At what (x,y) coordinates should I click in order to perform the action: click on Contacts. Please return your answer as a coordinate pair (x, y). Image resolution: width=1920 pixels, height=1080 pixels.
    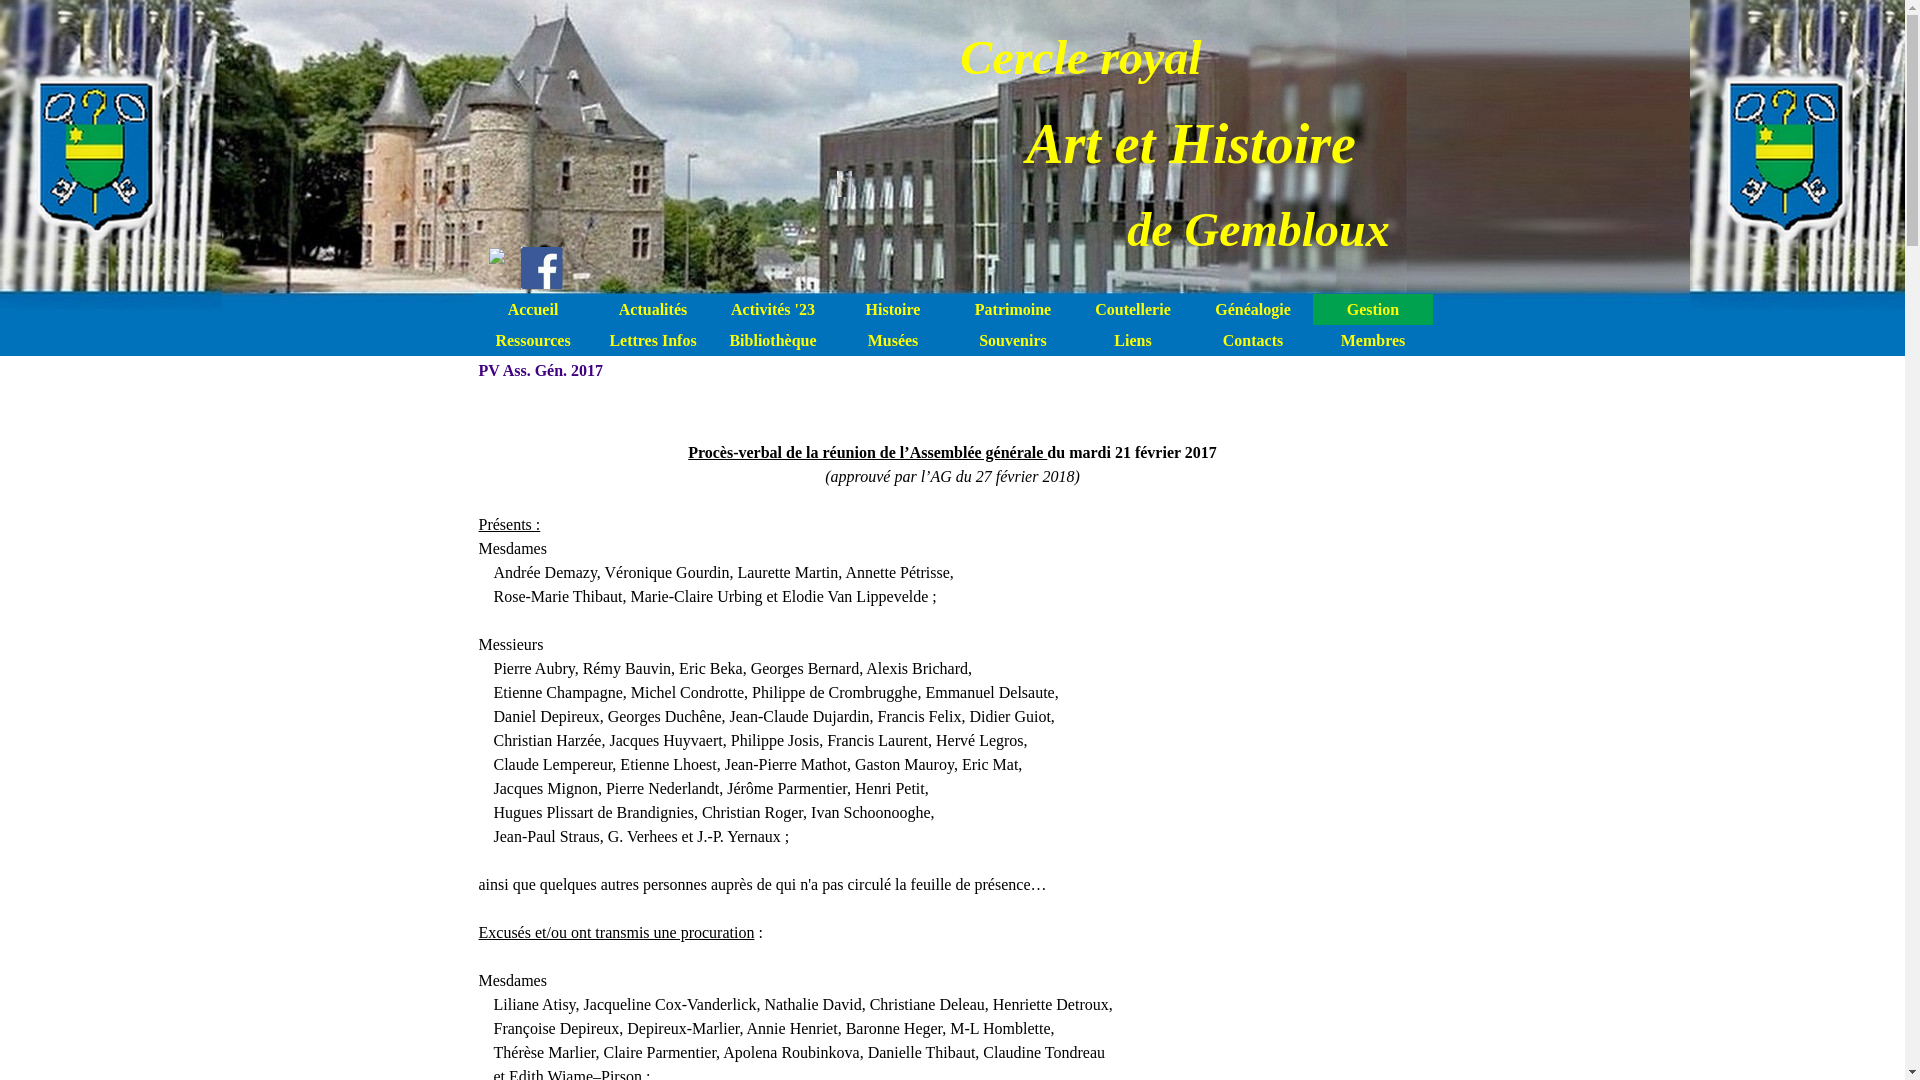
    Looking at the image, I should click on (1253, 340).